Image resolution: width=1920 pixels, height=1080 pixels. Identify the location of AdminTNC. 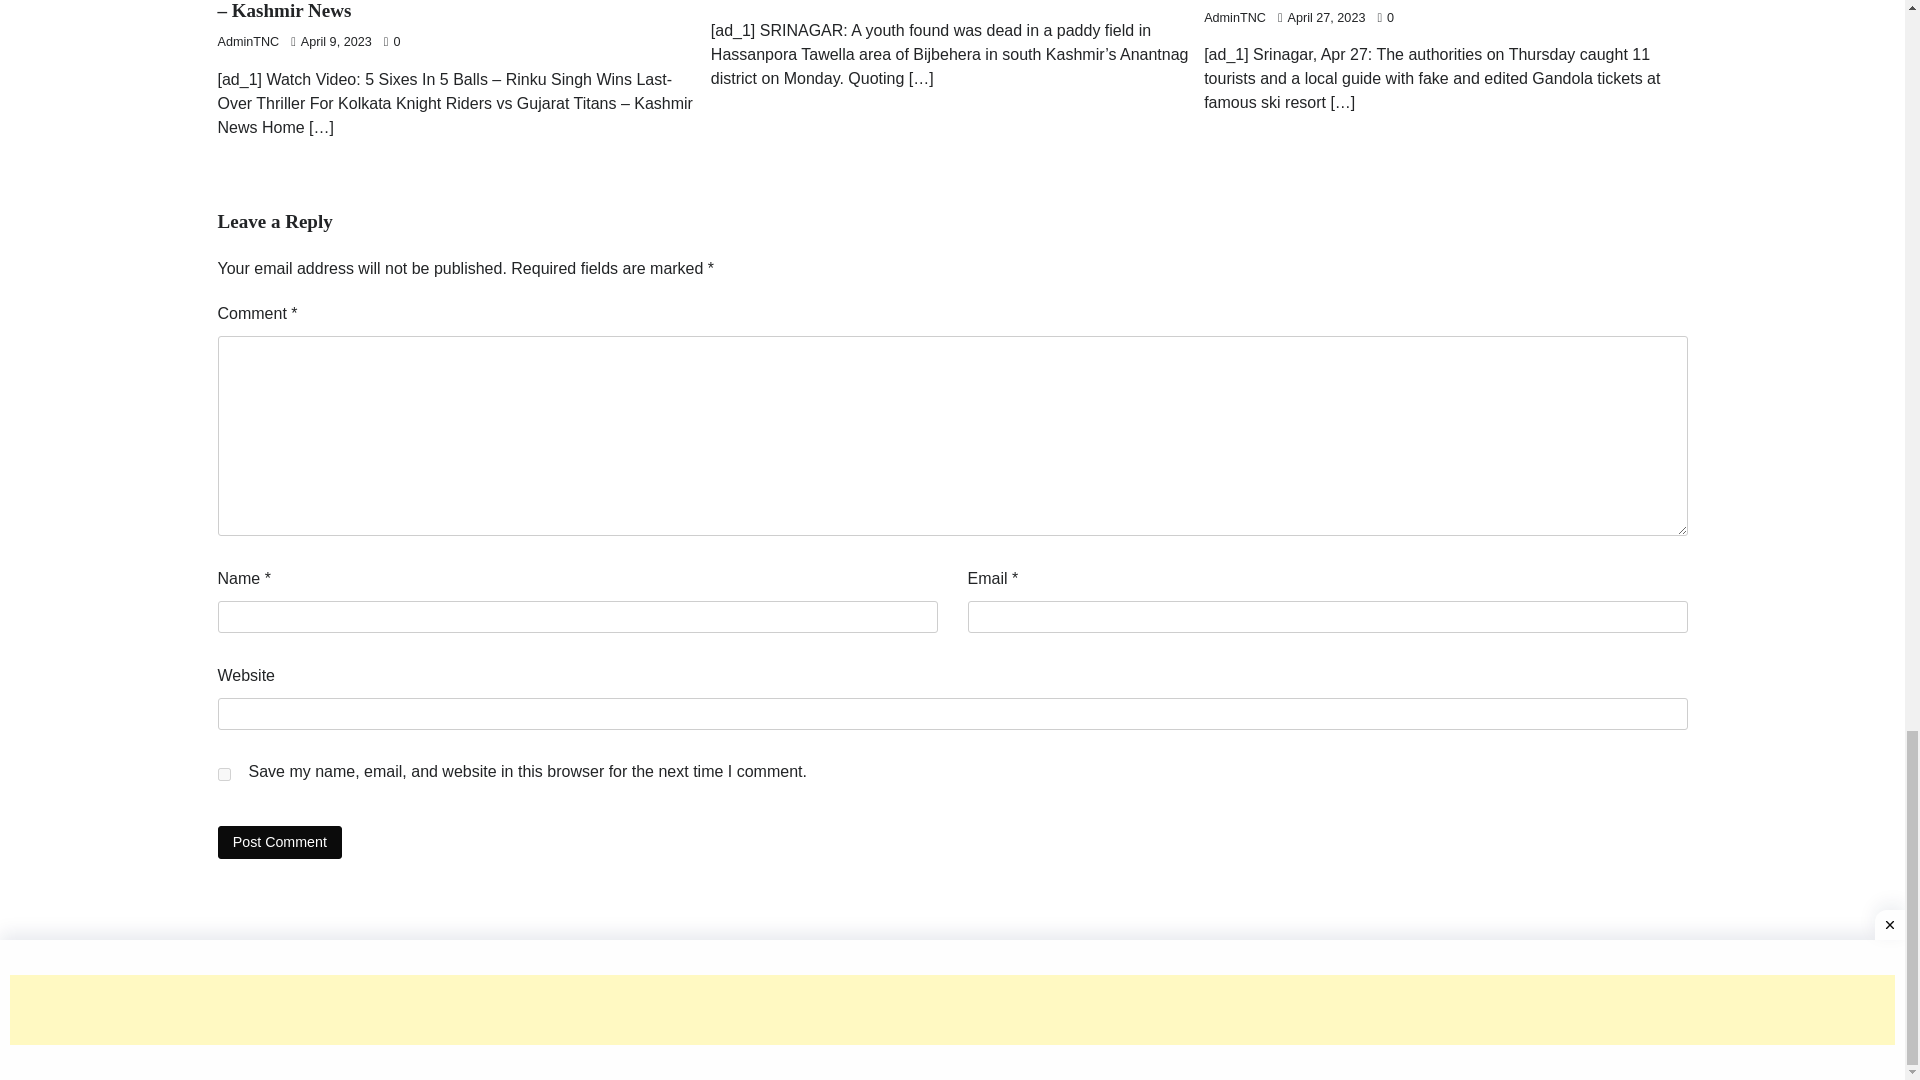
(1234, 17).